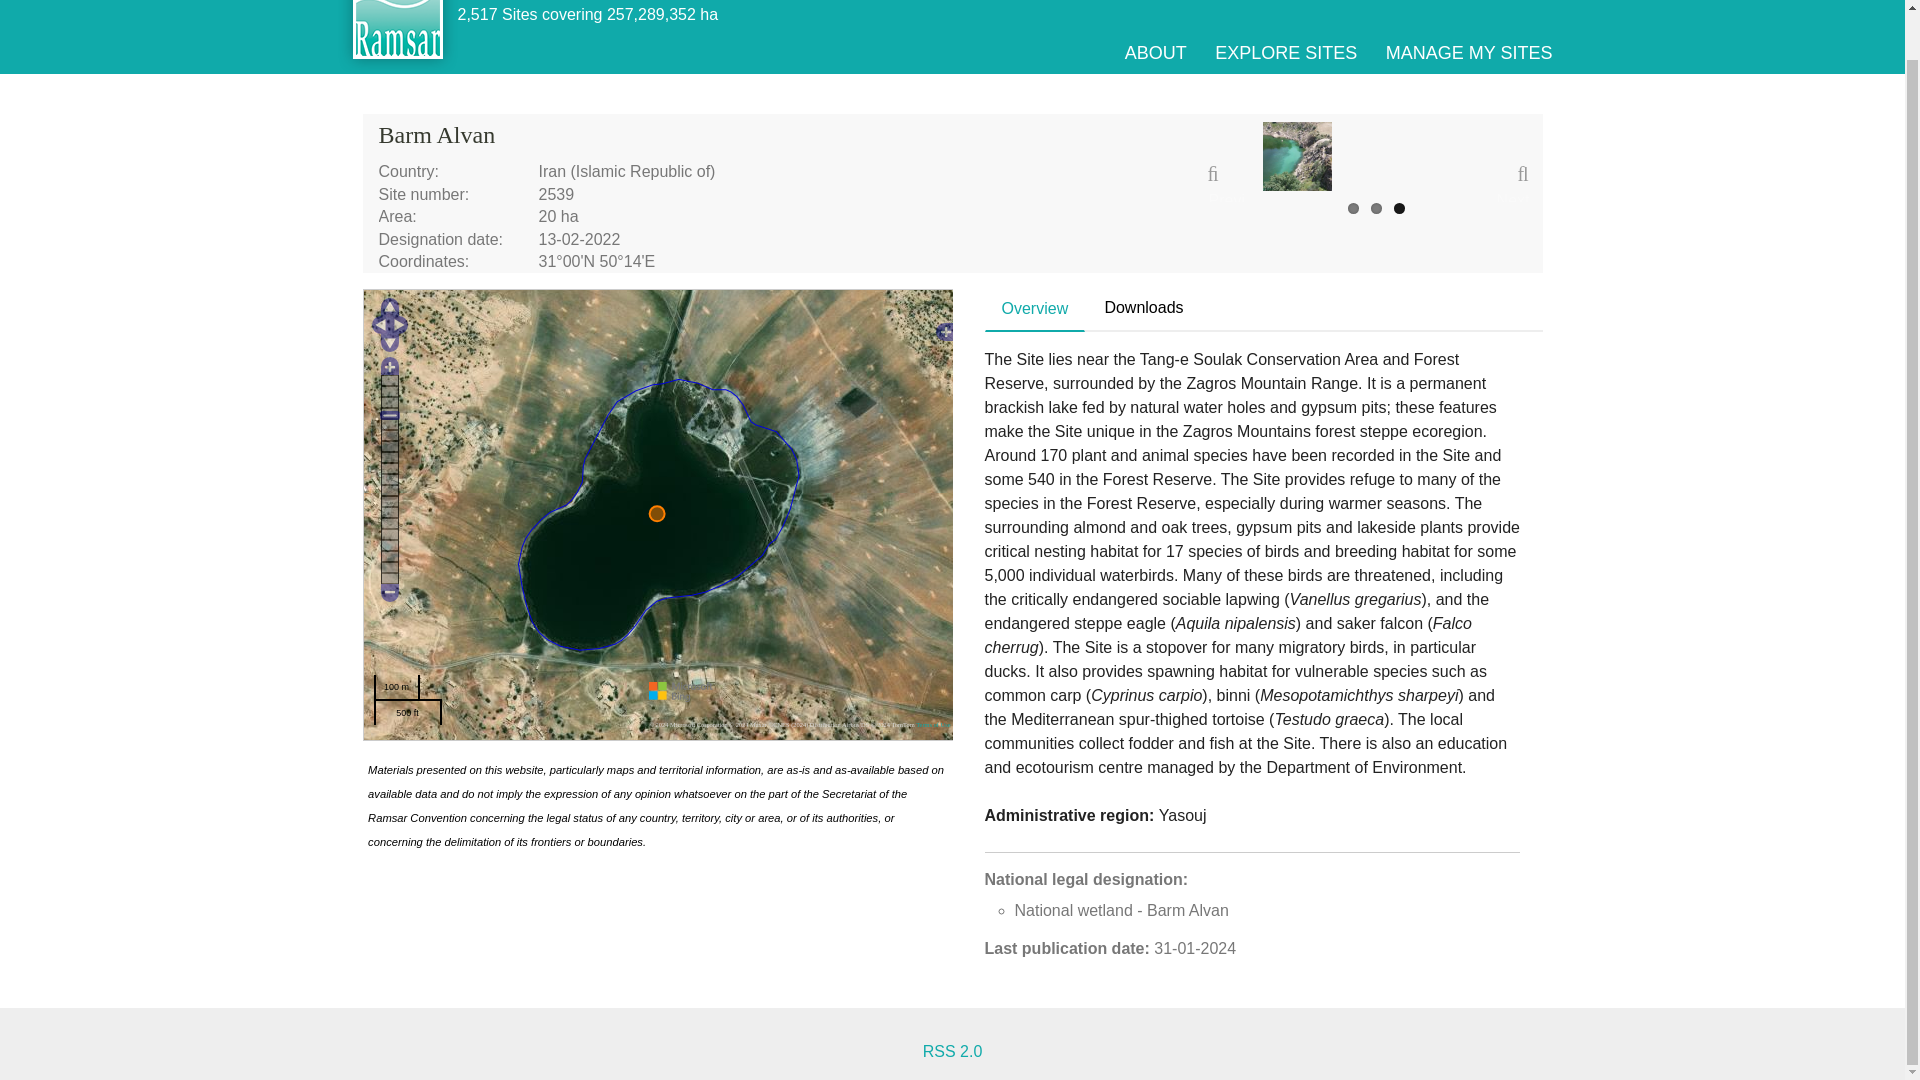  Describe the element at coordinates (1375, 208) in the screenshot. I see `2` at that location.